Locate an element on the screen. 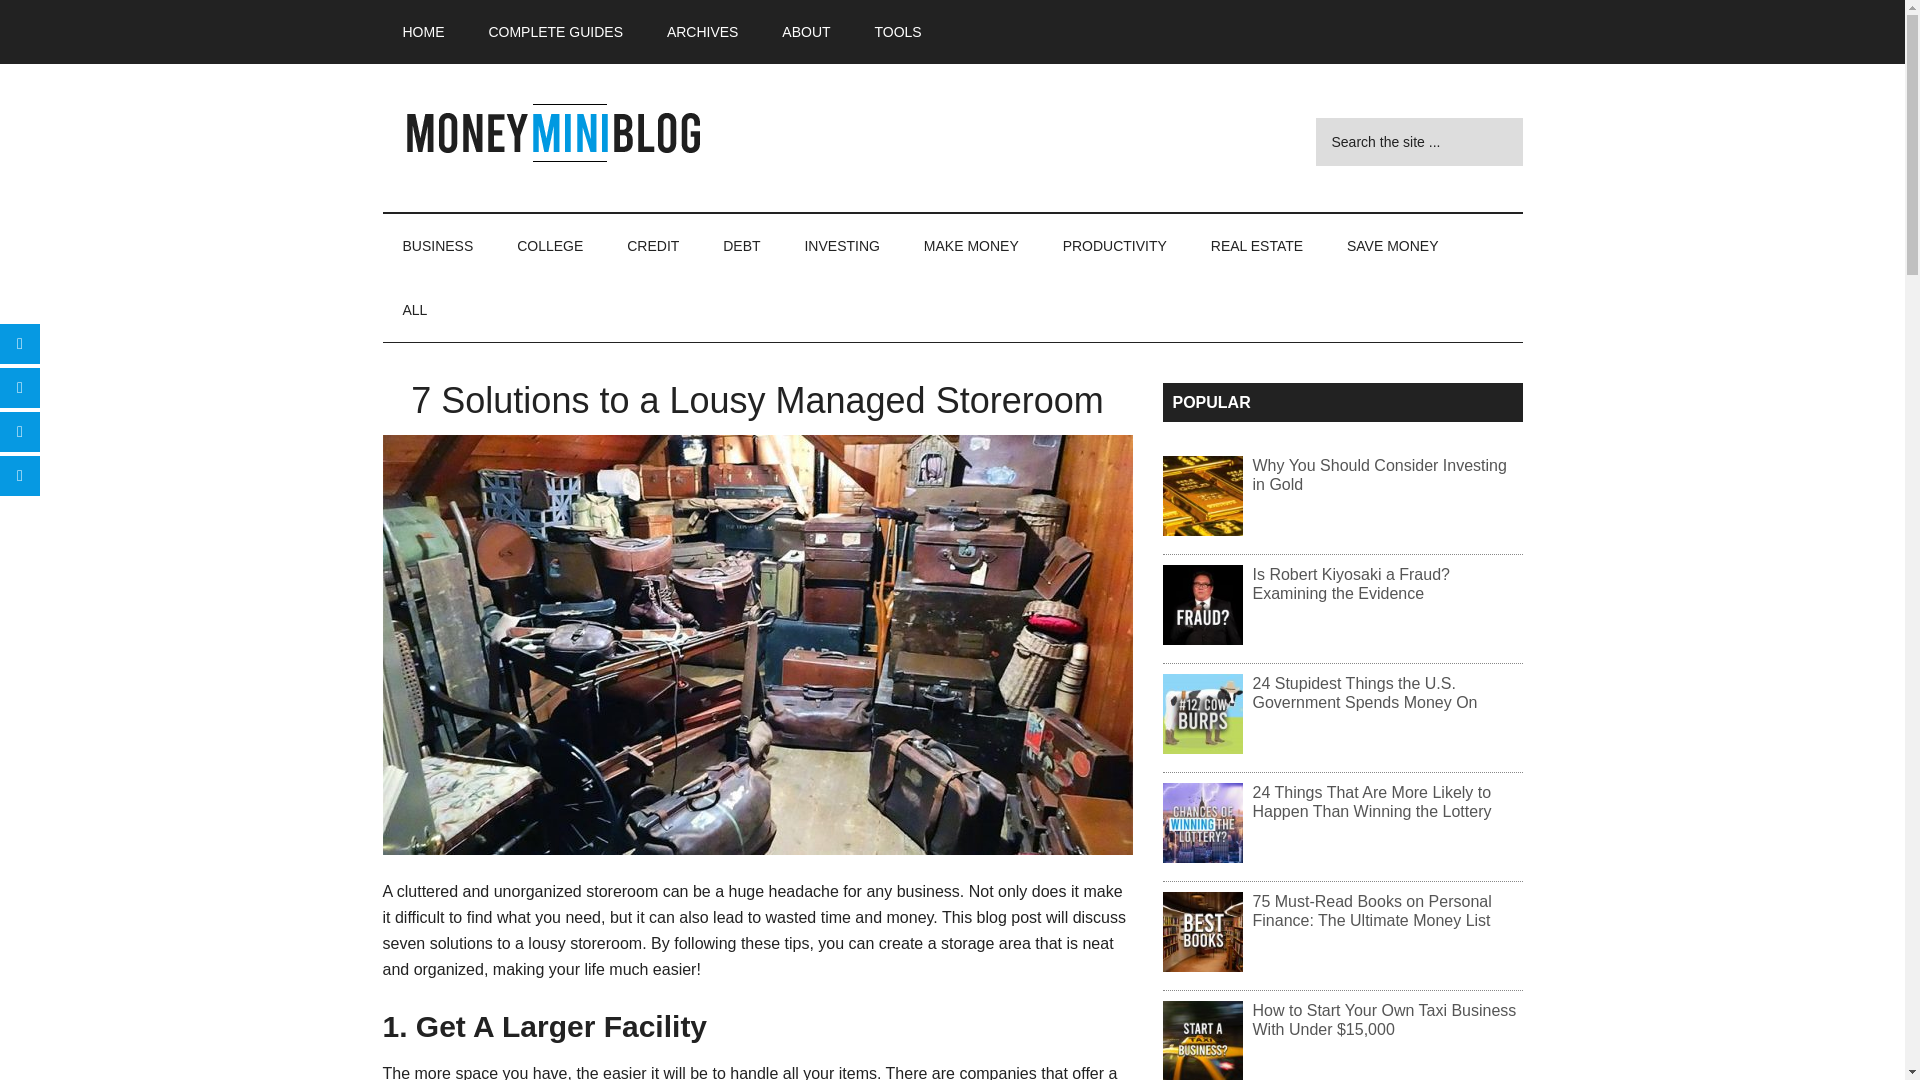  TOOLS is located at coordinates (897, 32).